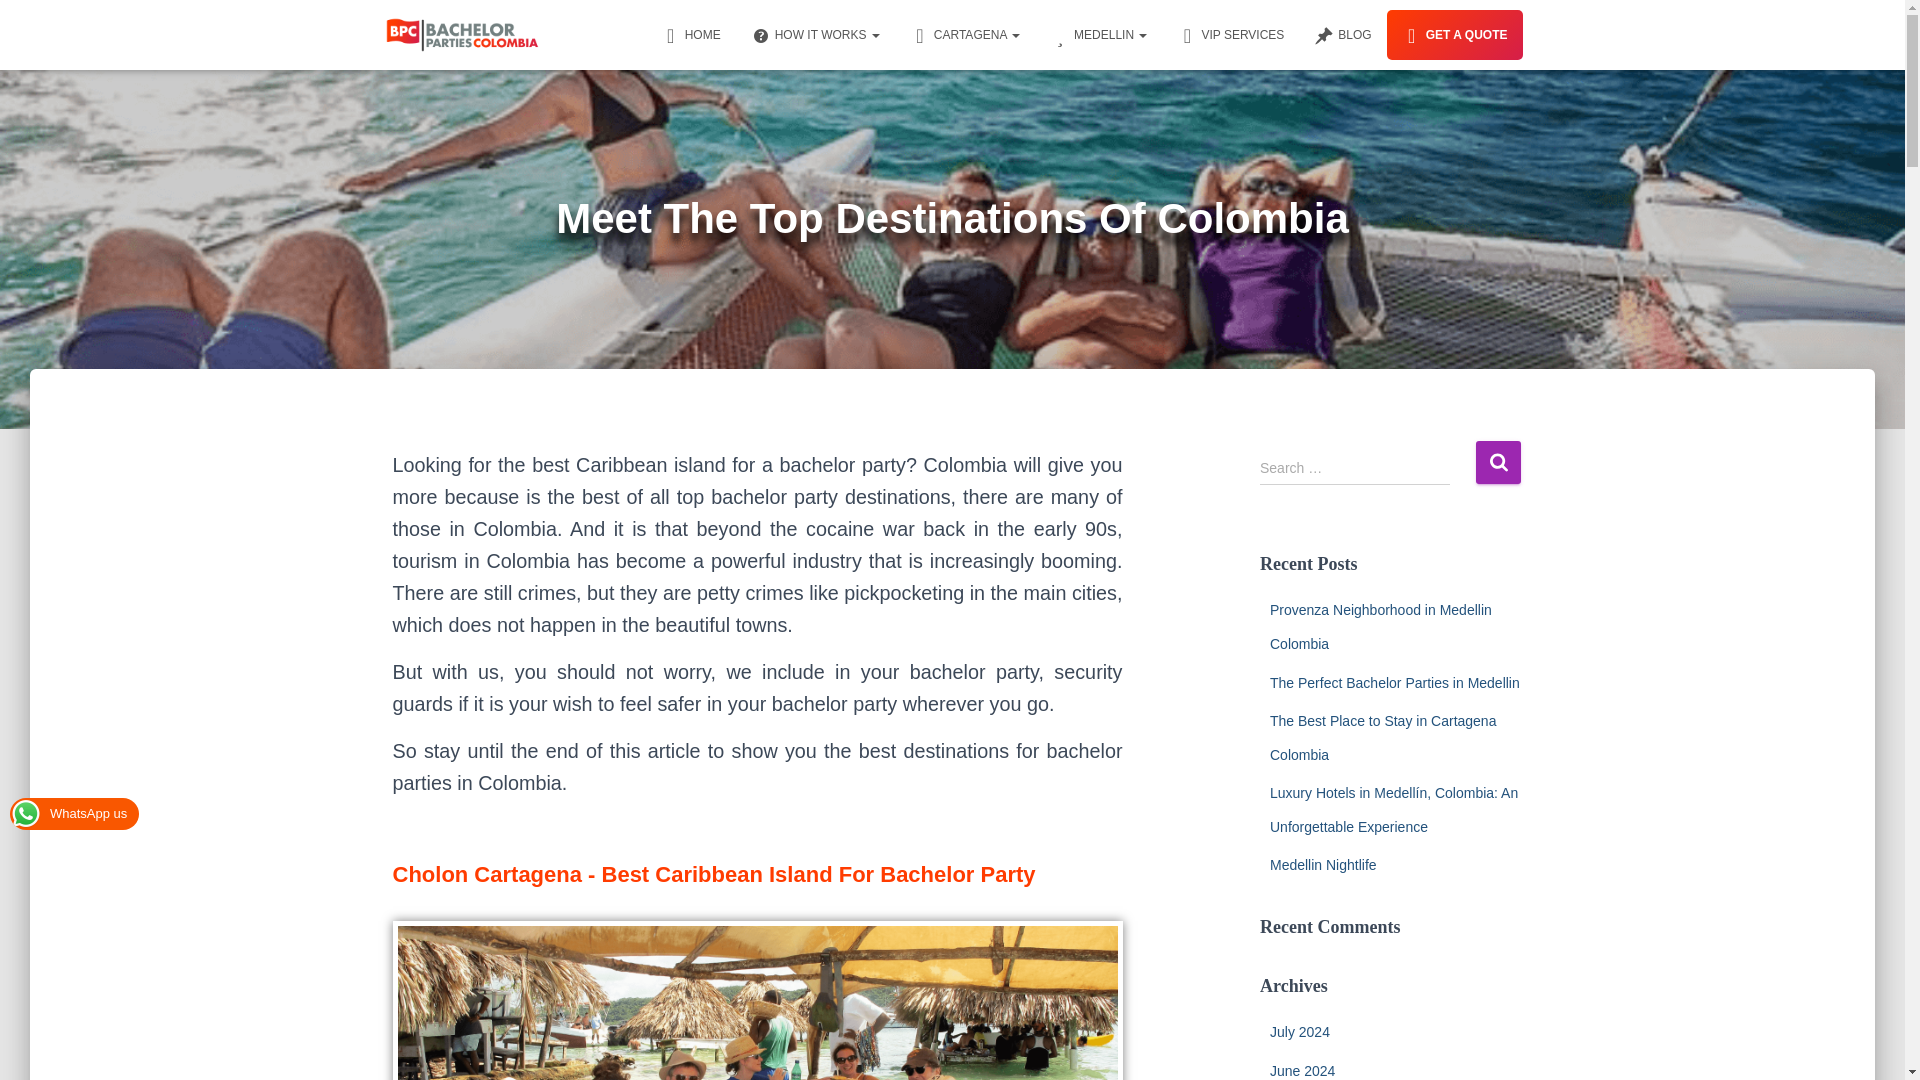 This screenshot has height=1080, width=1920. What do you see at coordinates (1342, 34) in the screenshot?
I see `BLOG` at bounding box center [1342, 34].